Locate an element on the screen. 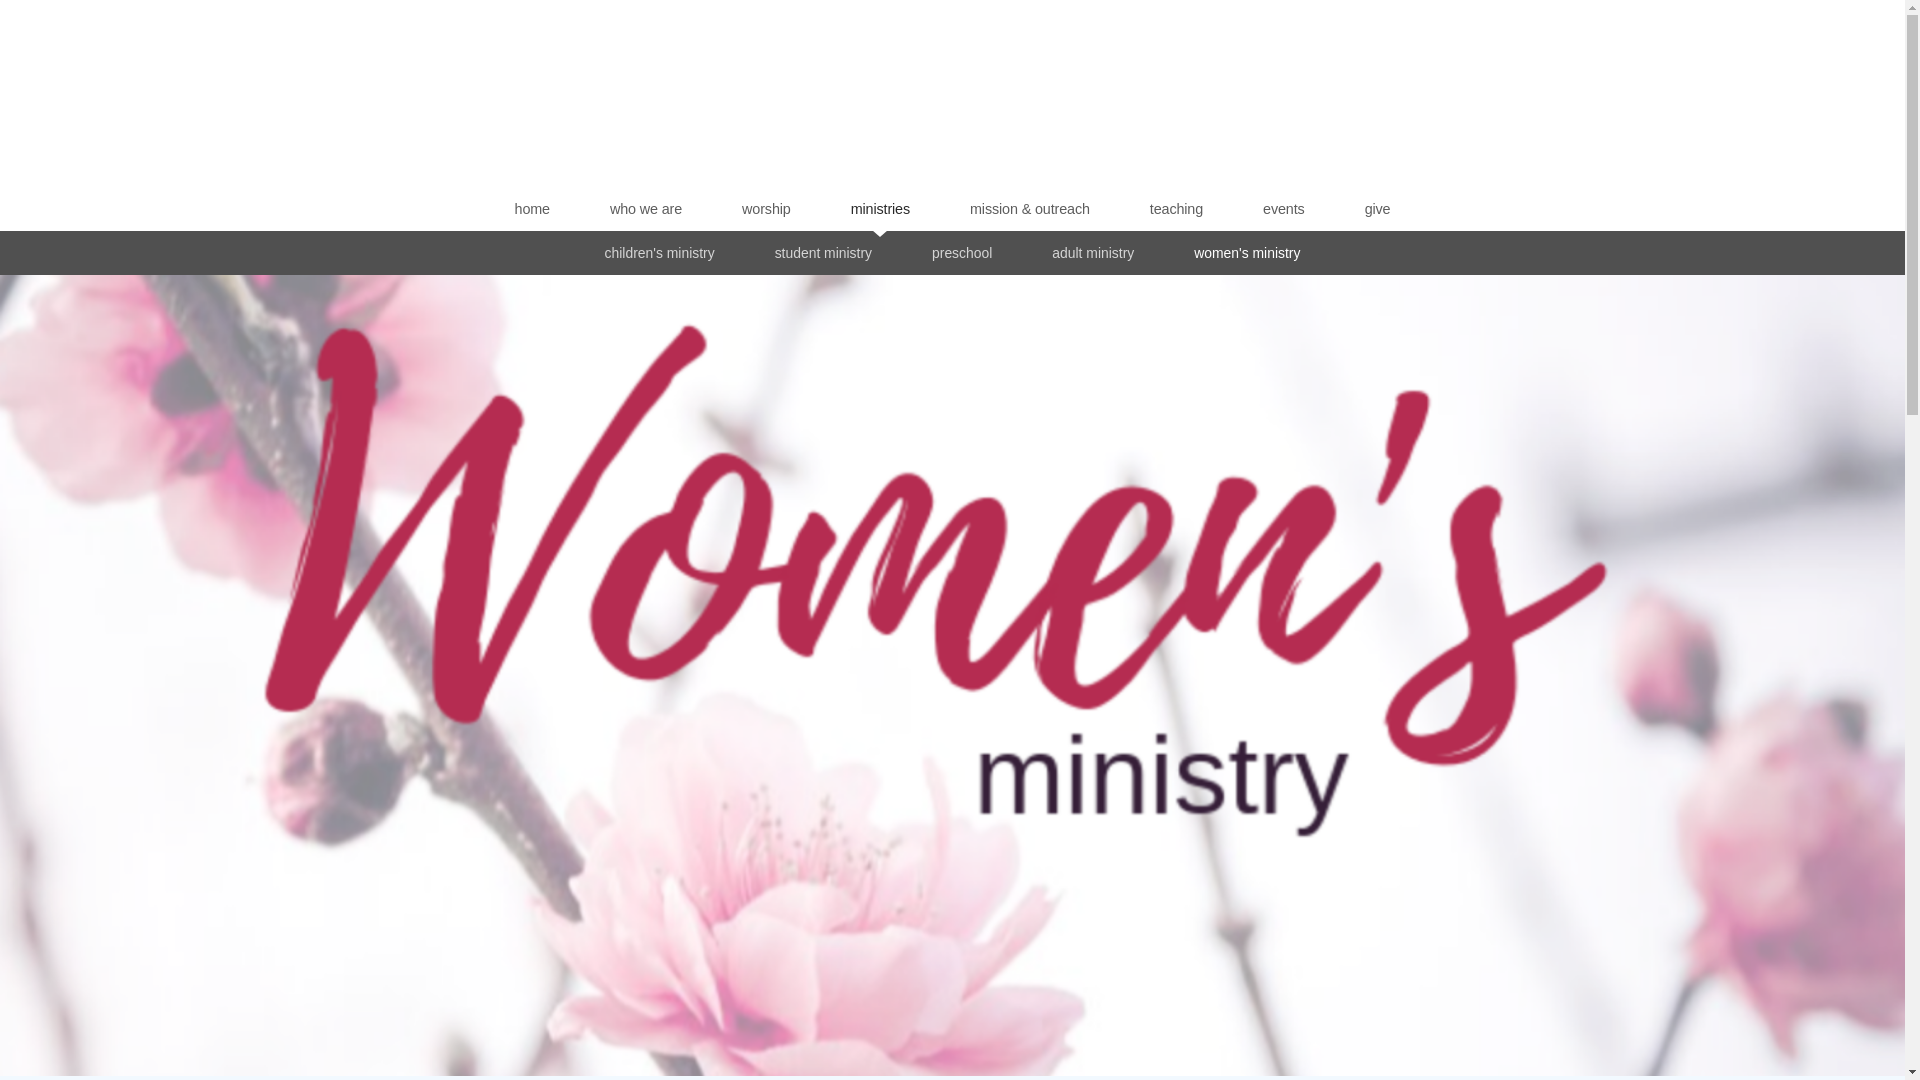 This screenshot has width=1920, height=1080. who we are is located at coordinates (646, 208).